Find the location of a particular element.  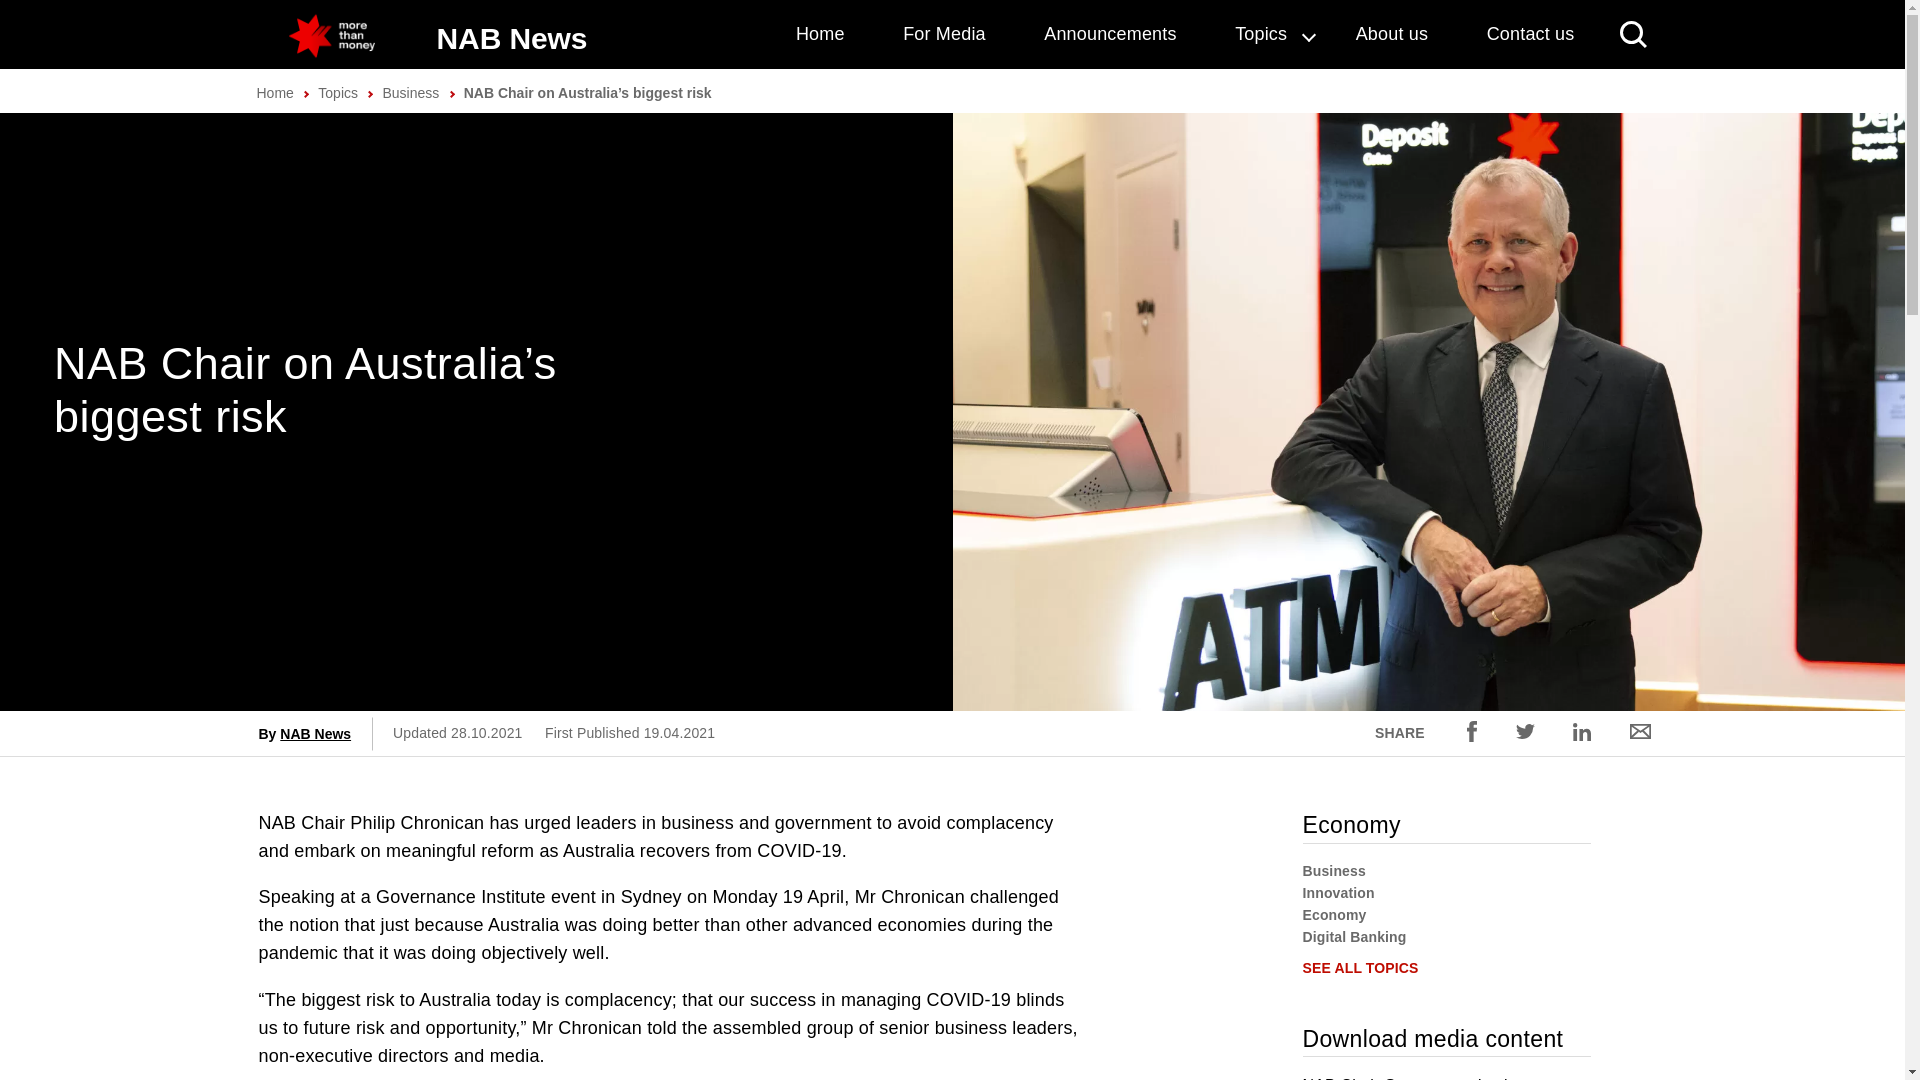

Contact us is located at coordinates (1530, 34).